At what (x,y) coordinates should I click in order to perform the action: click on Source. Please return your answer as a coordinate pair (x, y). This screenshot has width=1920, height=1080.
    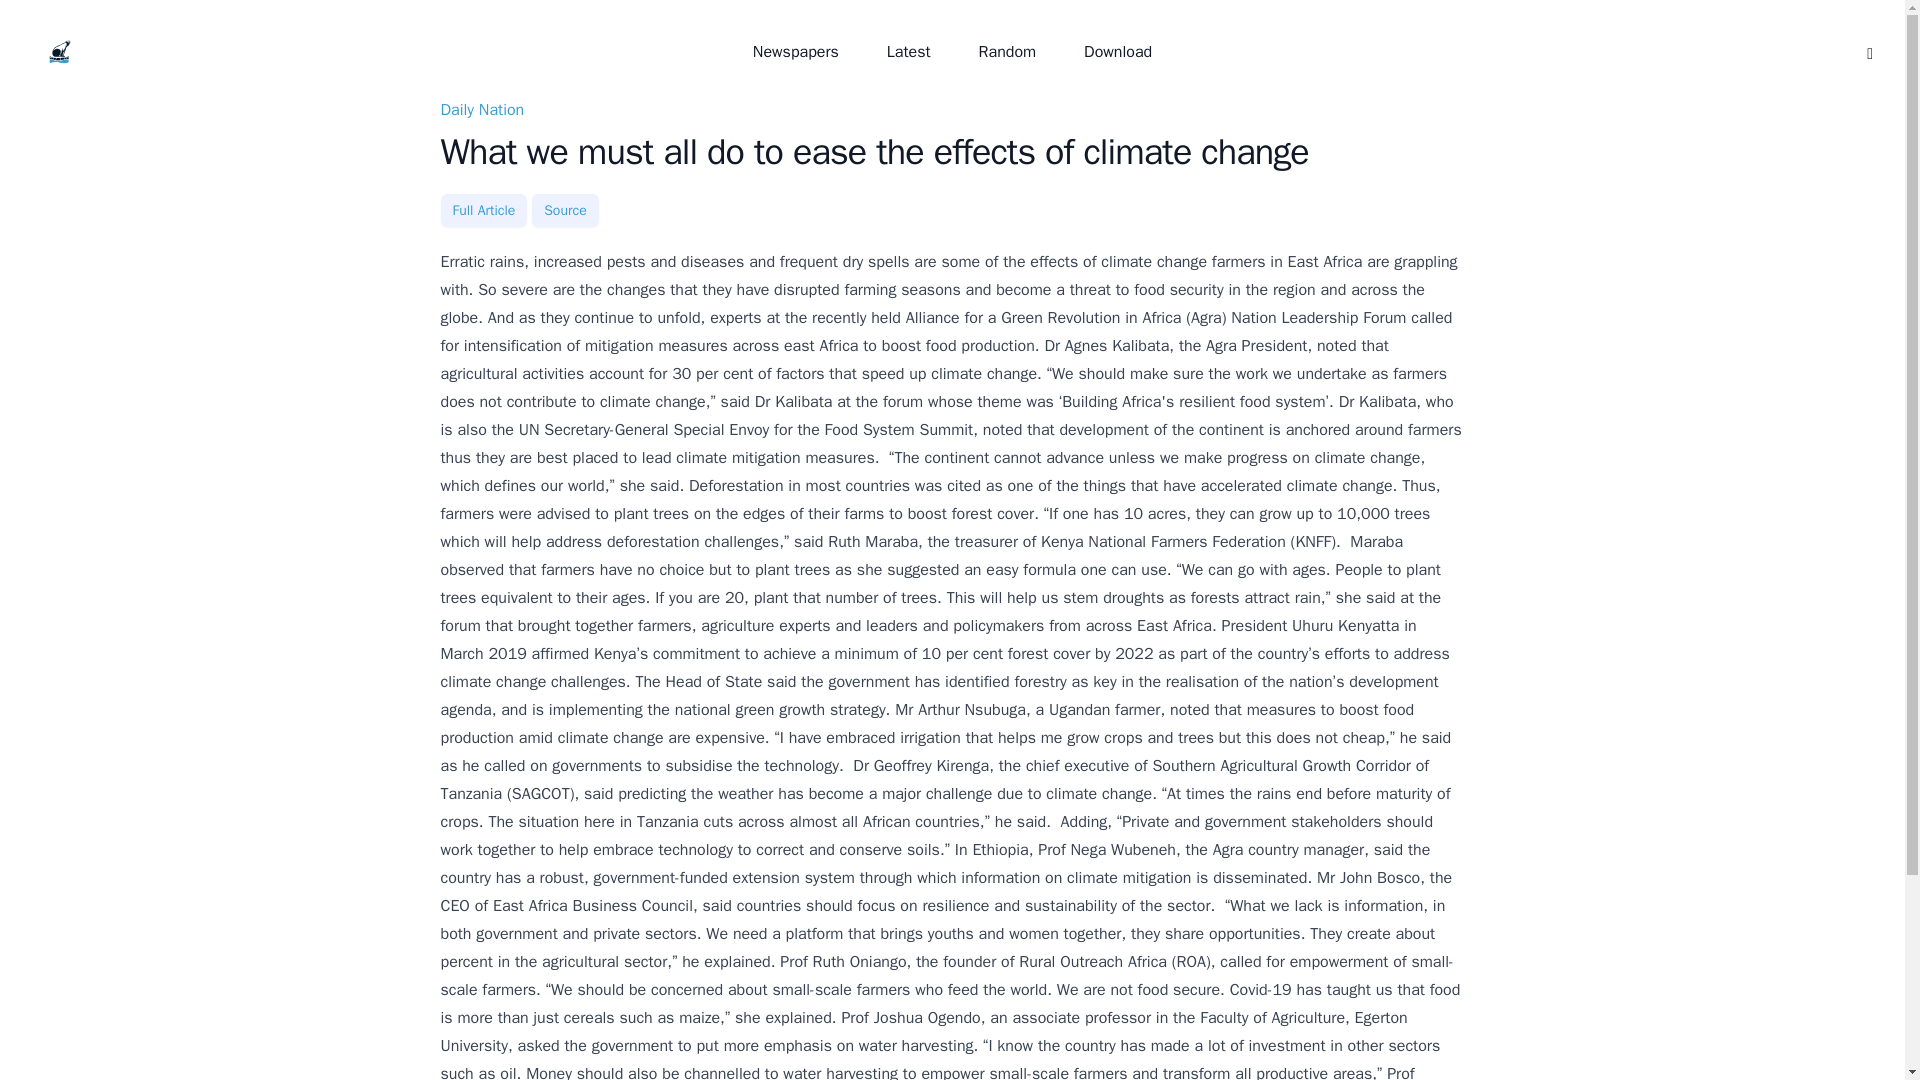
    Looking at the image, I should click on (565, 210).